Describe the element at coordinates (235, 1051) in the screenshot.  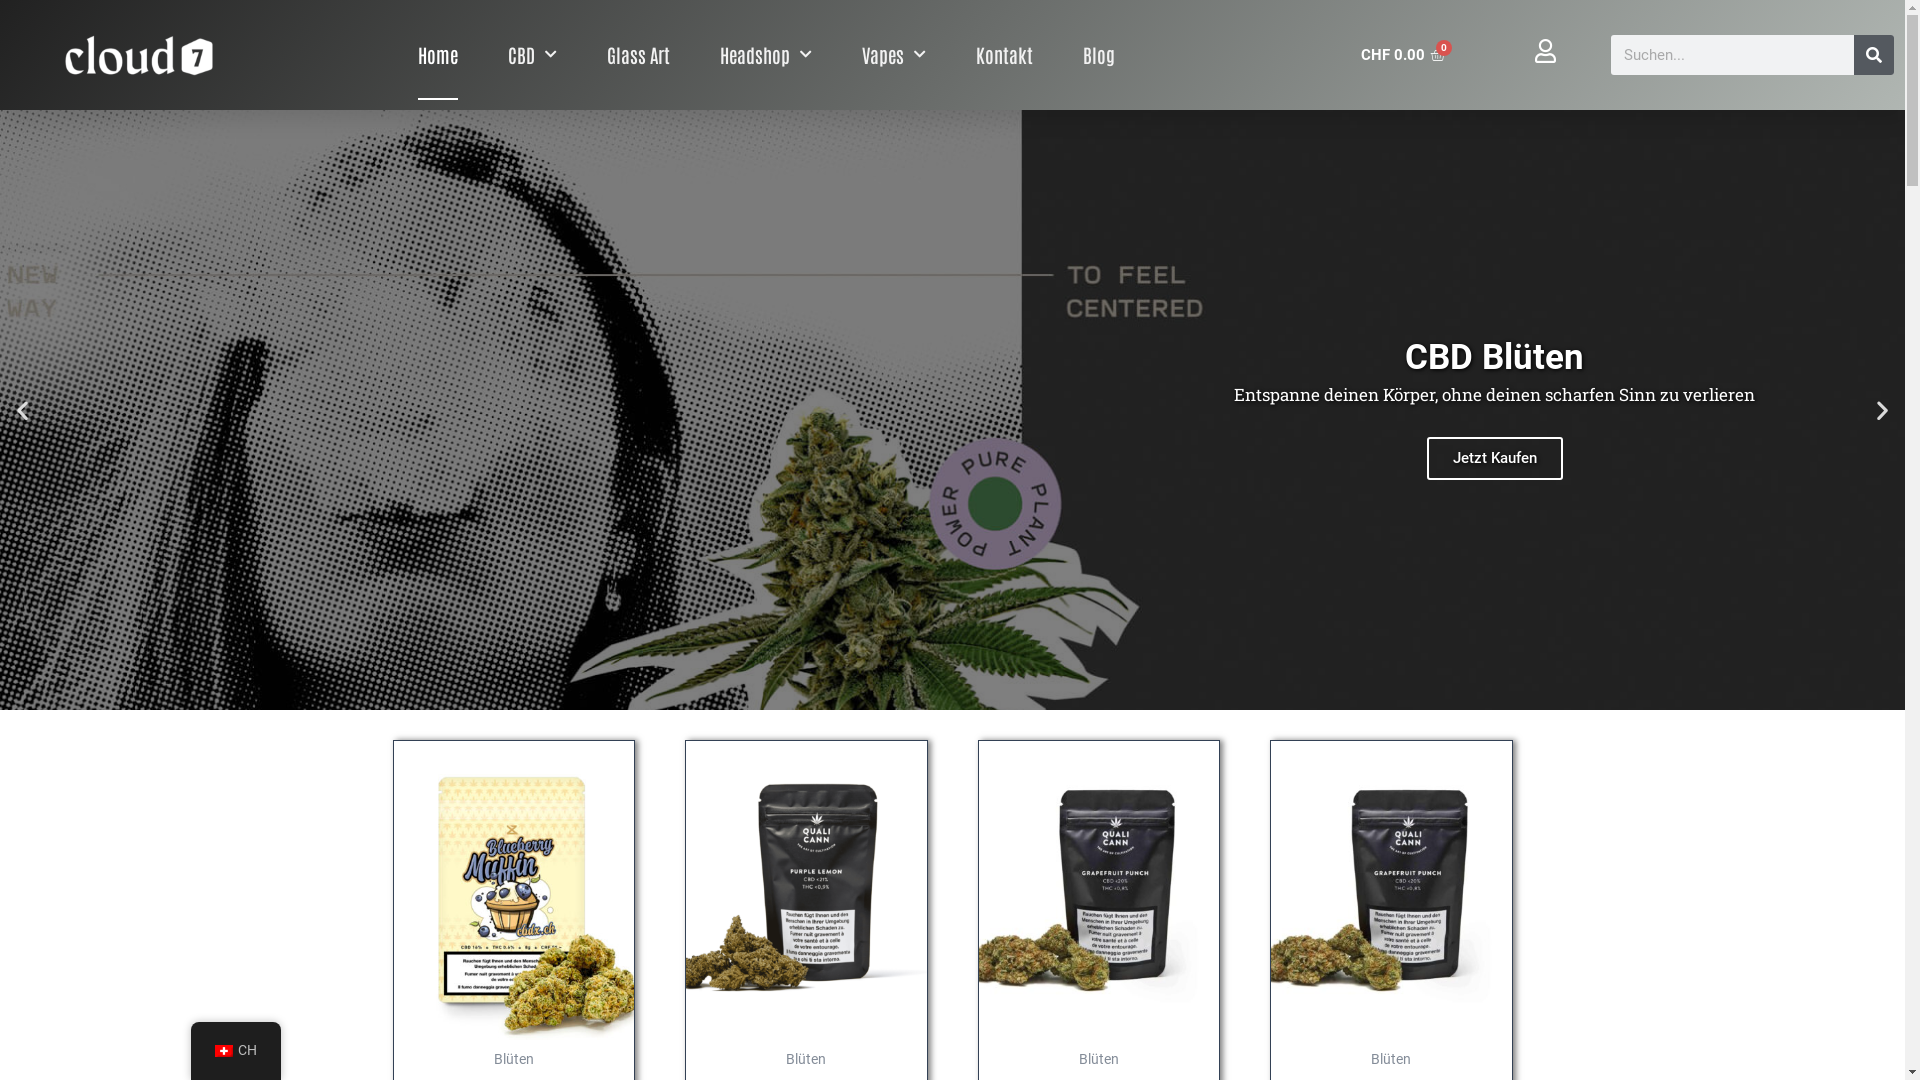
I see `CH` at that location.